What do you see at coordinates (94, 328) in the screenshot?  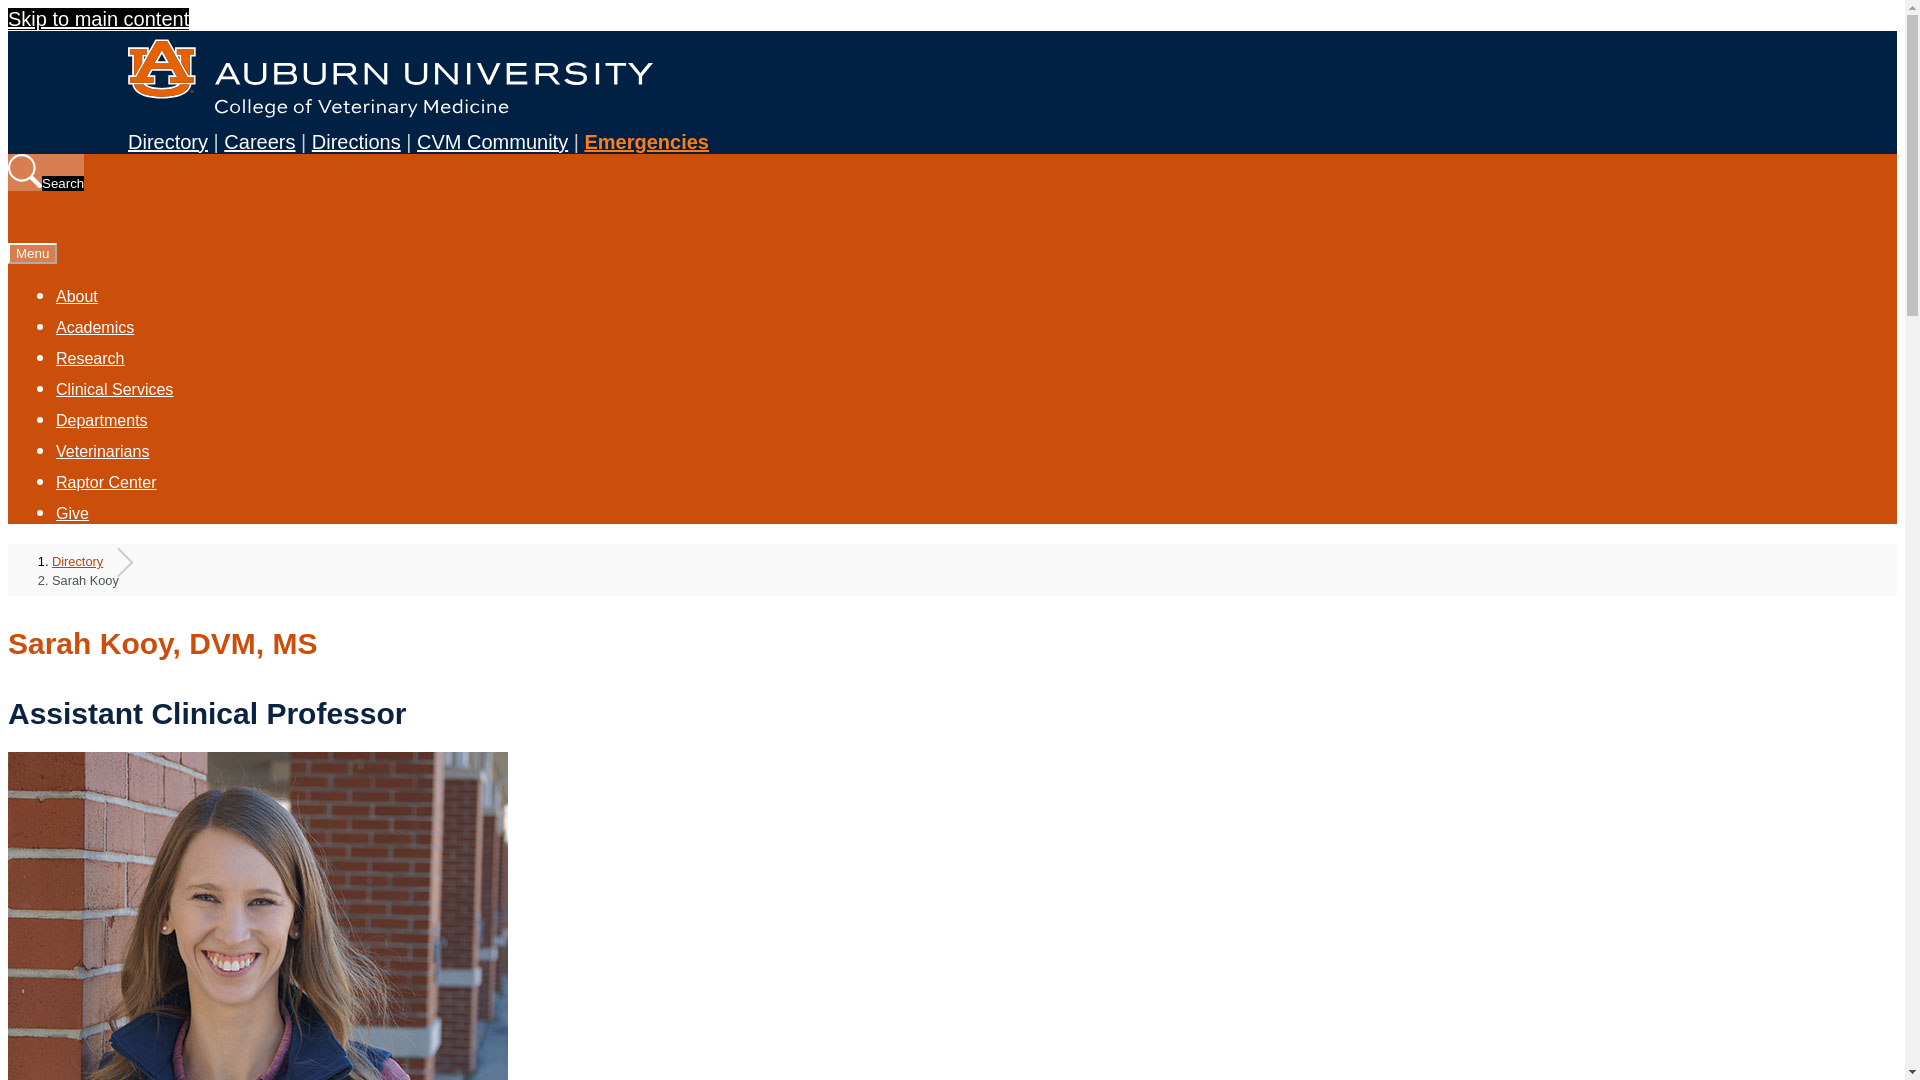 I see `Academics` at bounding box center [94, 328].